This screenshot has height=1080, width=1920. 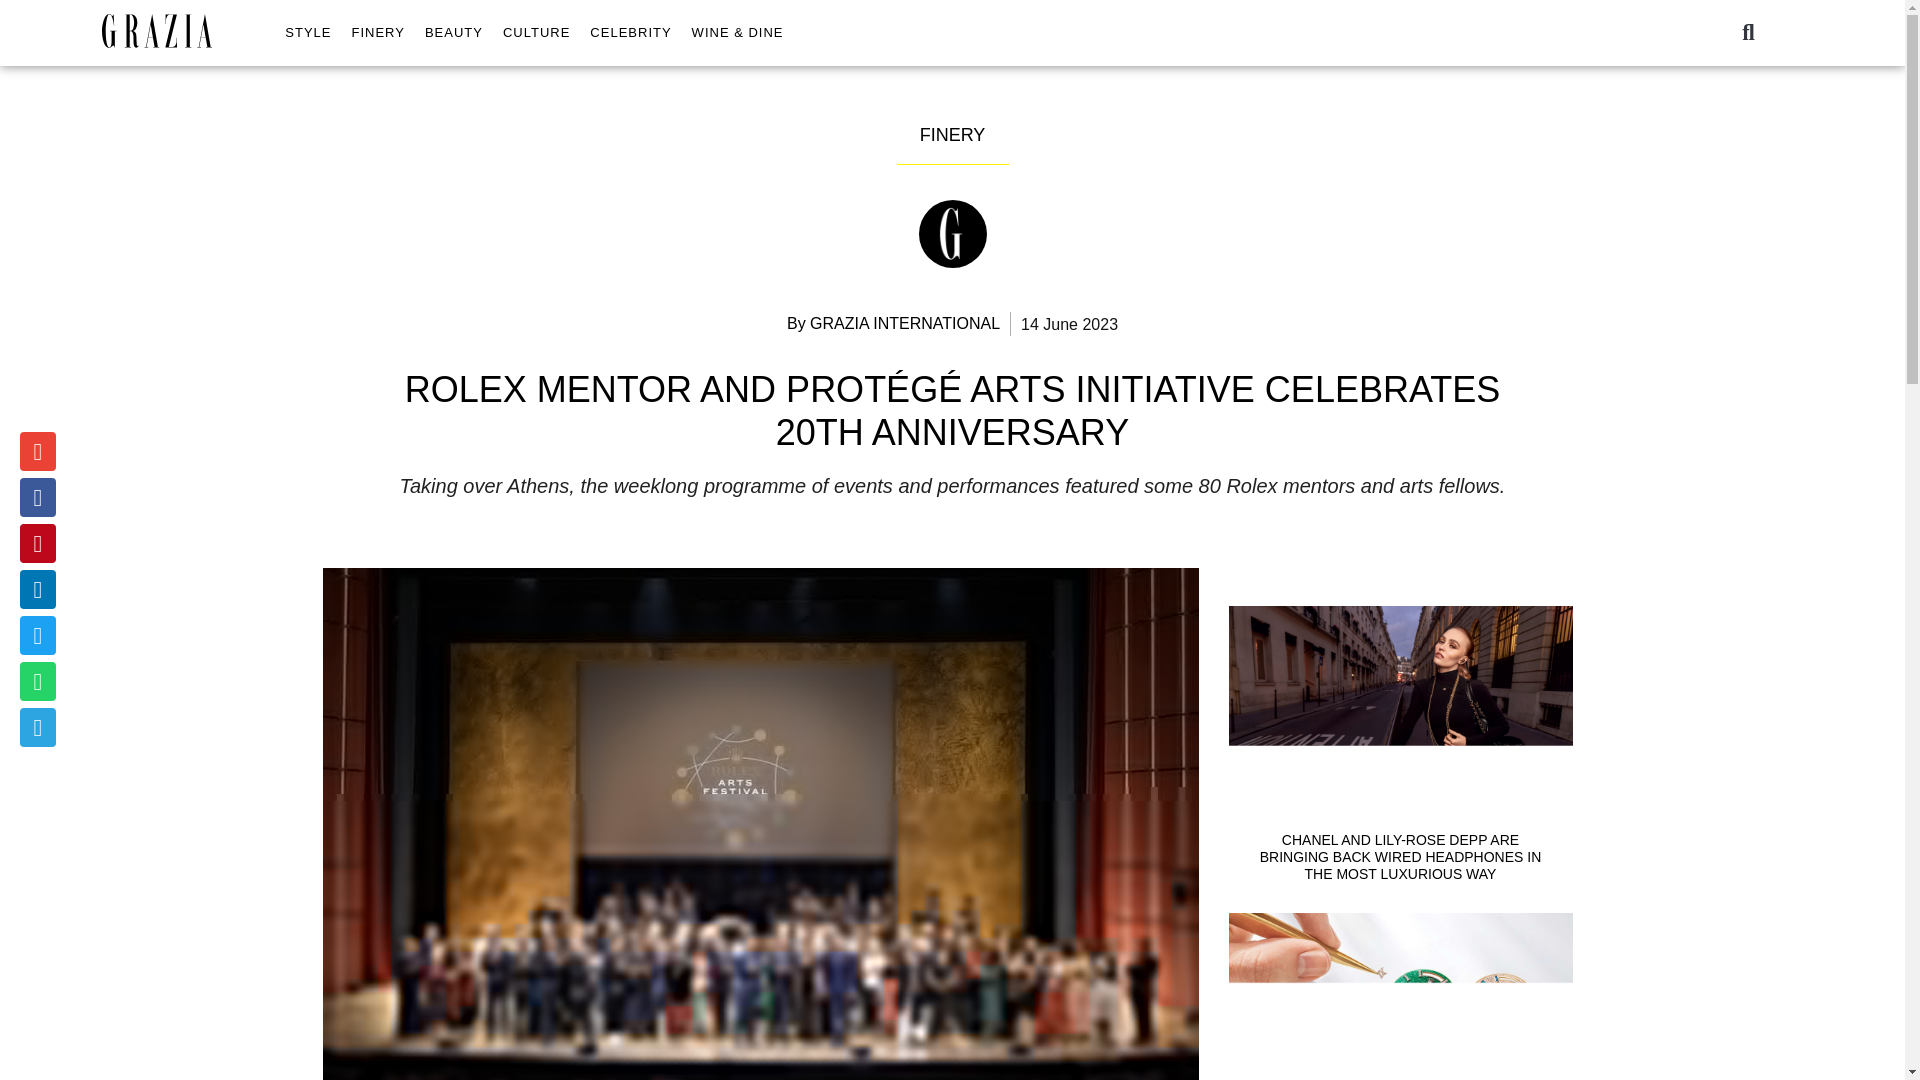 I want to click on STYLE, so click(x=308, y=32).